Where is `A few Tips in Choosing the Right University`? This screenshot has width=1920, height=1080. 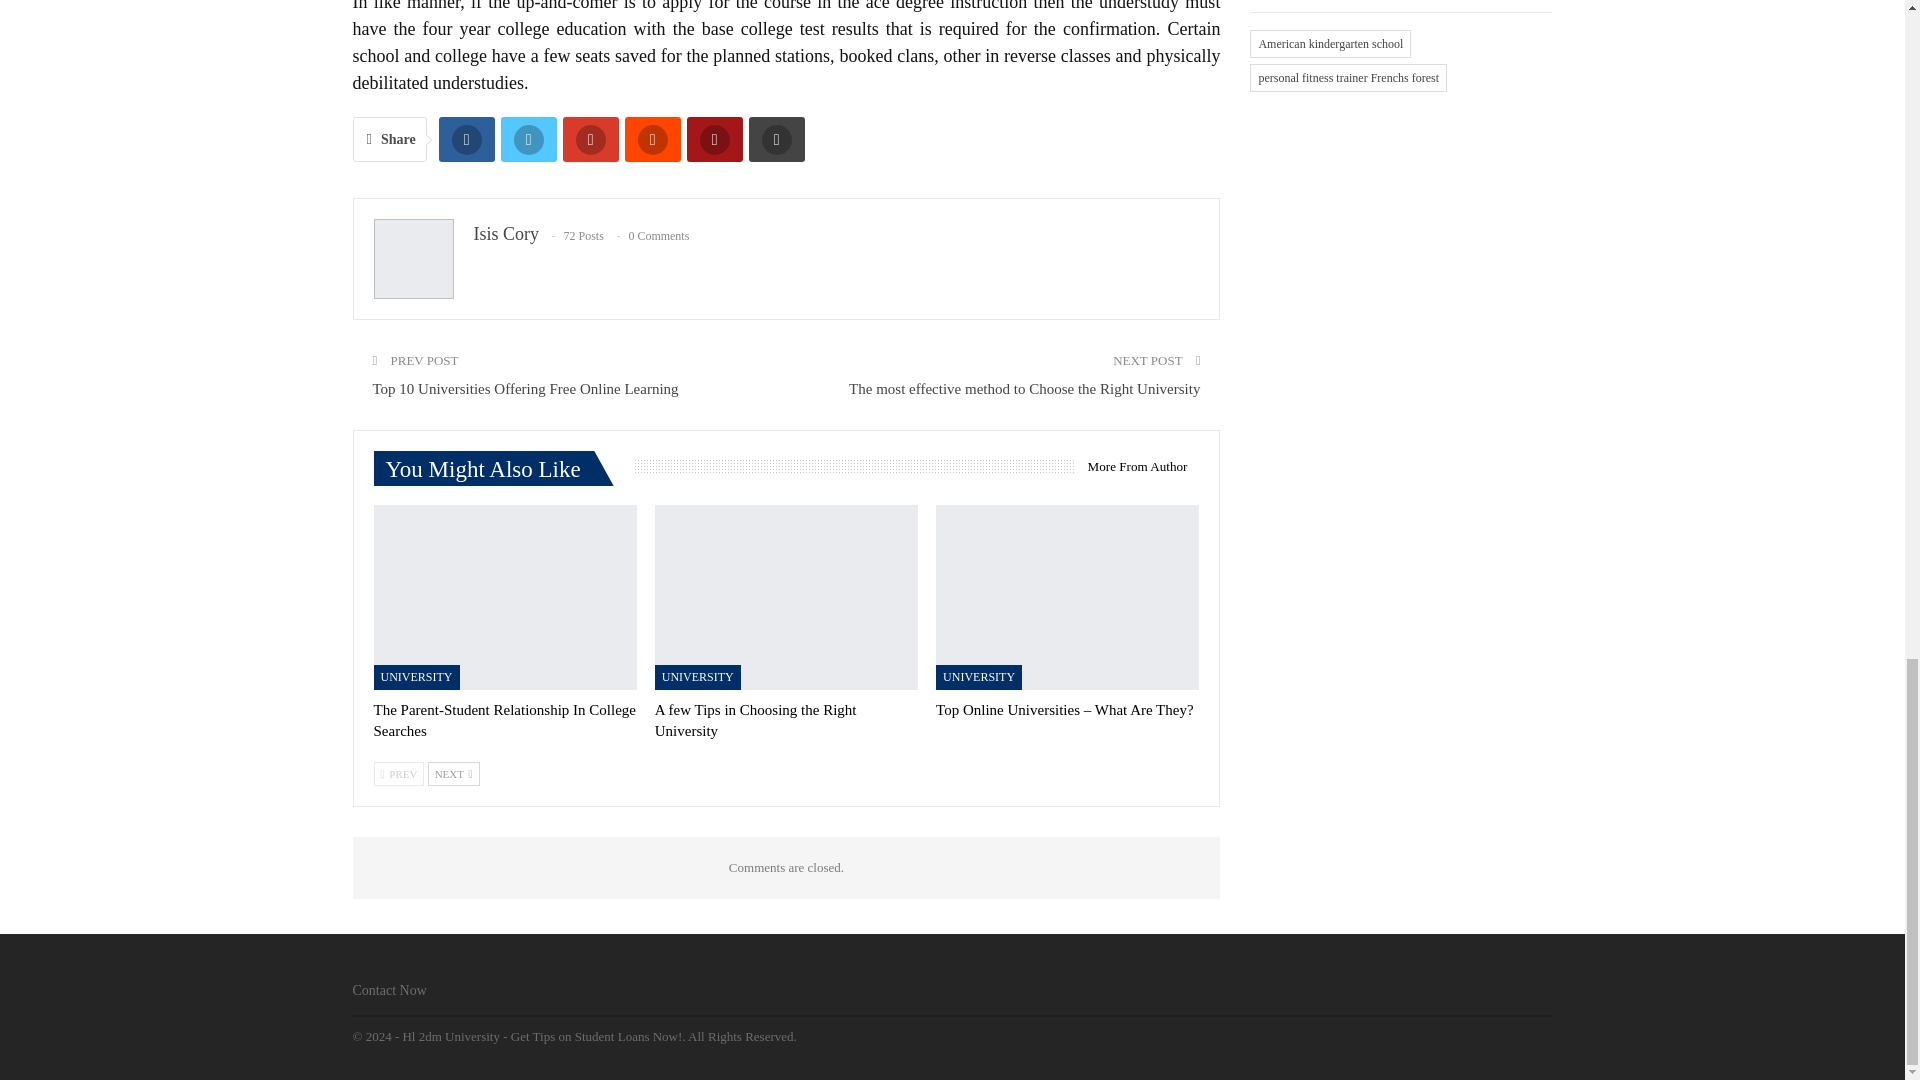
A few Tips in Choosing the Right University is located at coordinates (755, 720).